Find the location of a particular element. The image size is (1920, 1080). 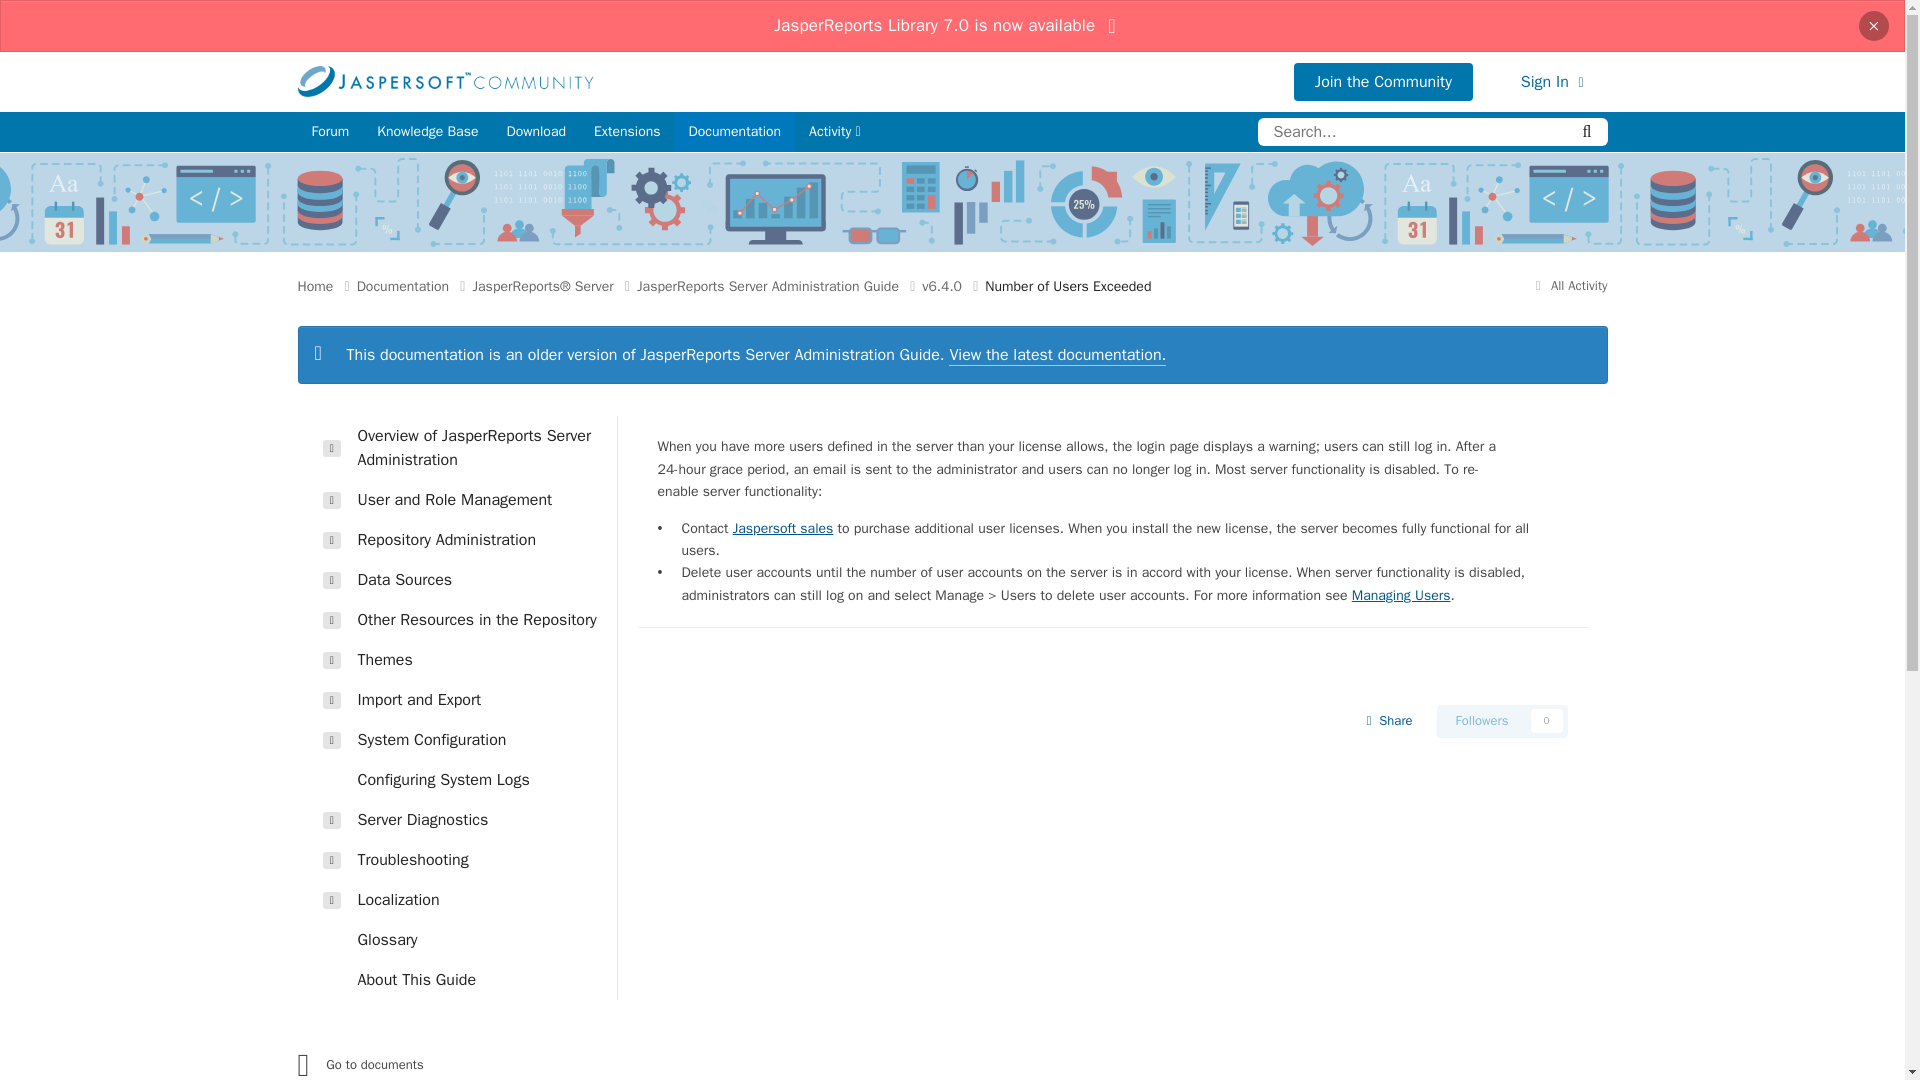

Sign In   is located at coordinates (1552, 82).